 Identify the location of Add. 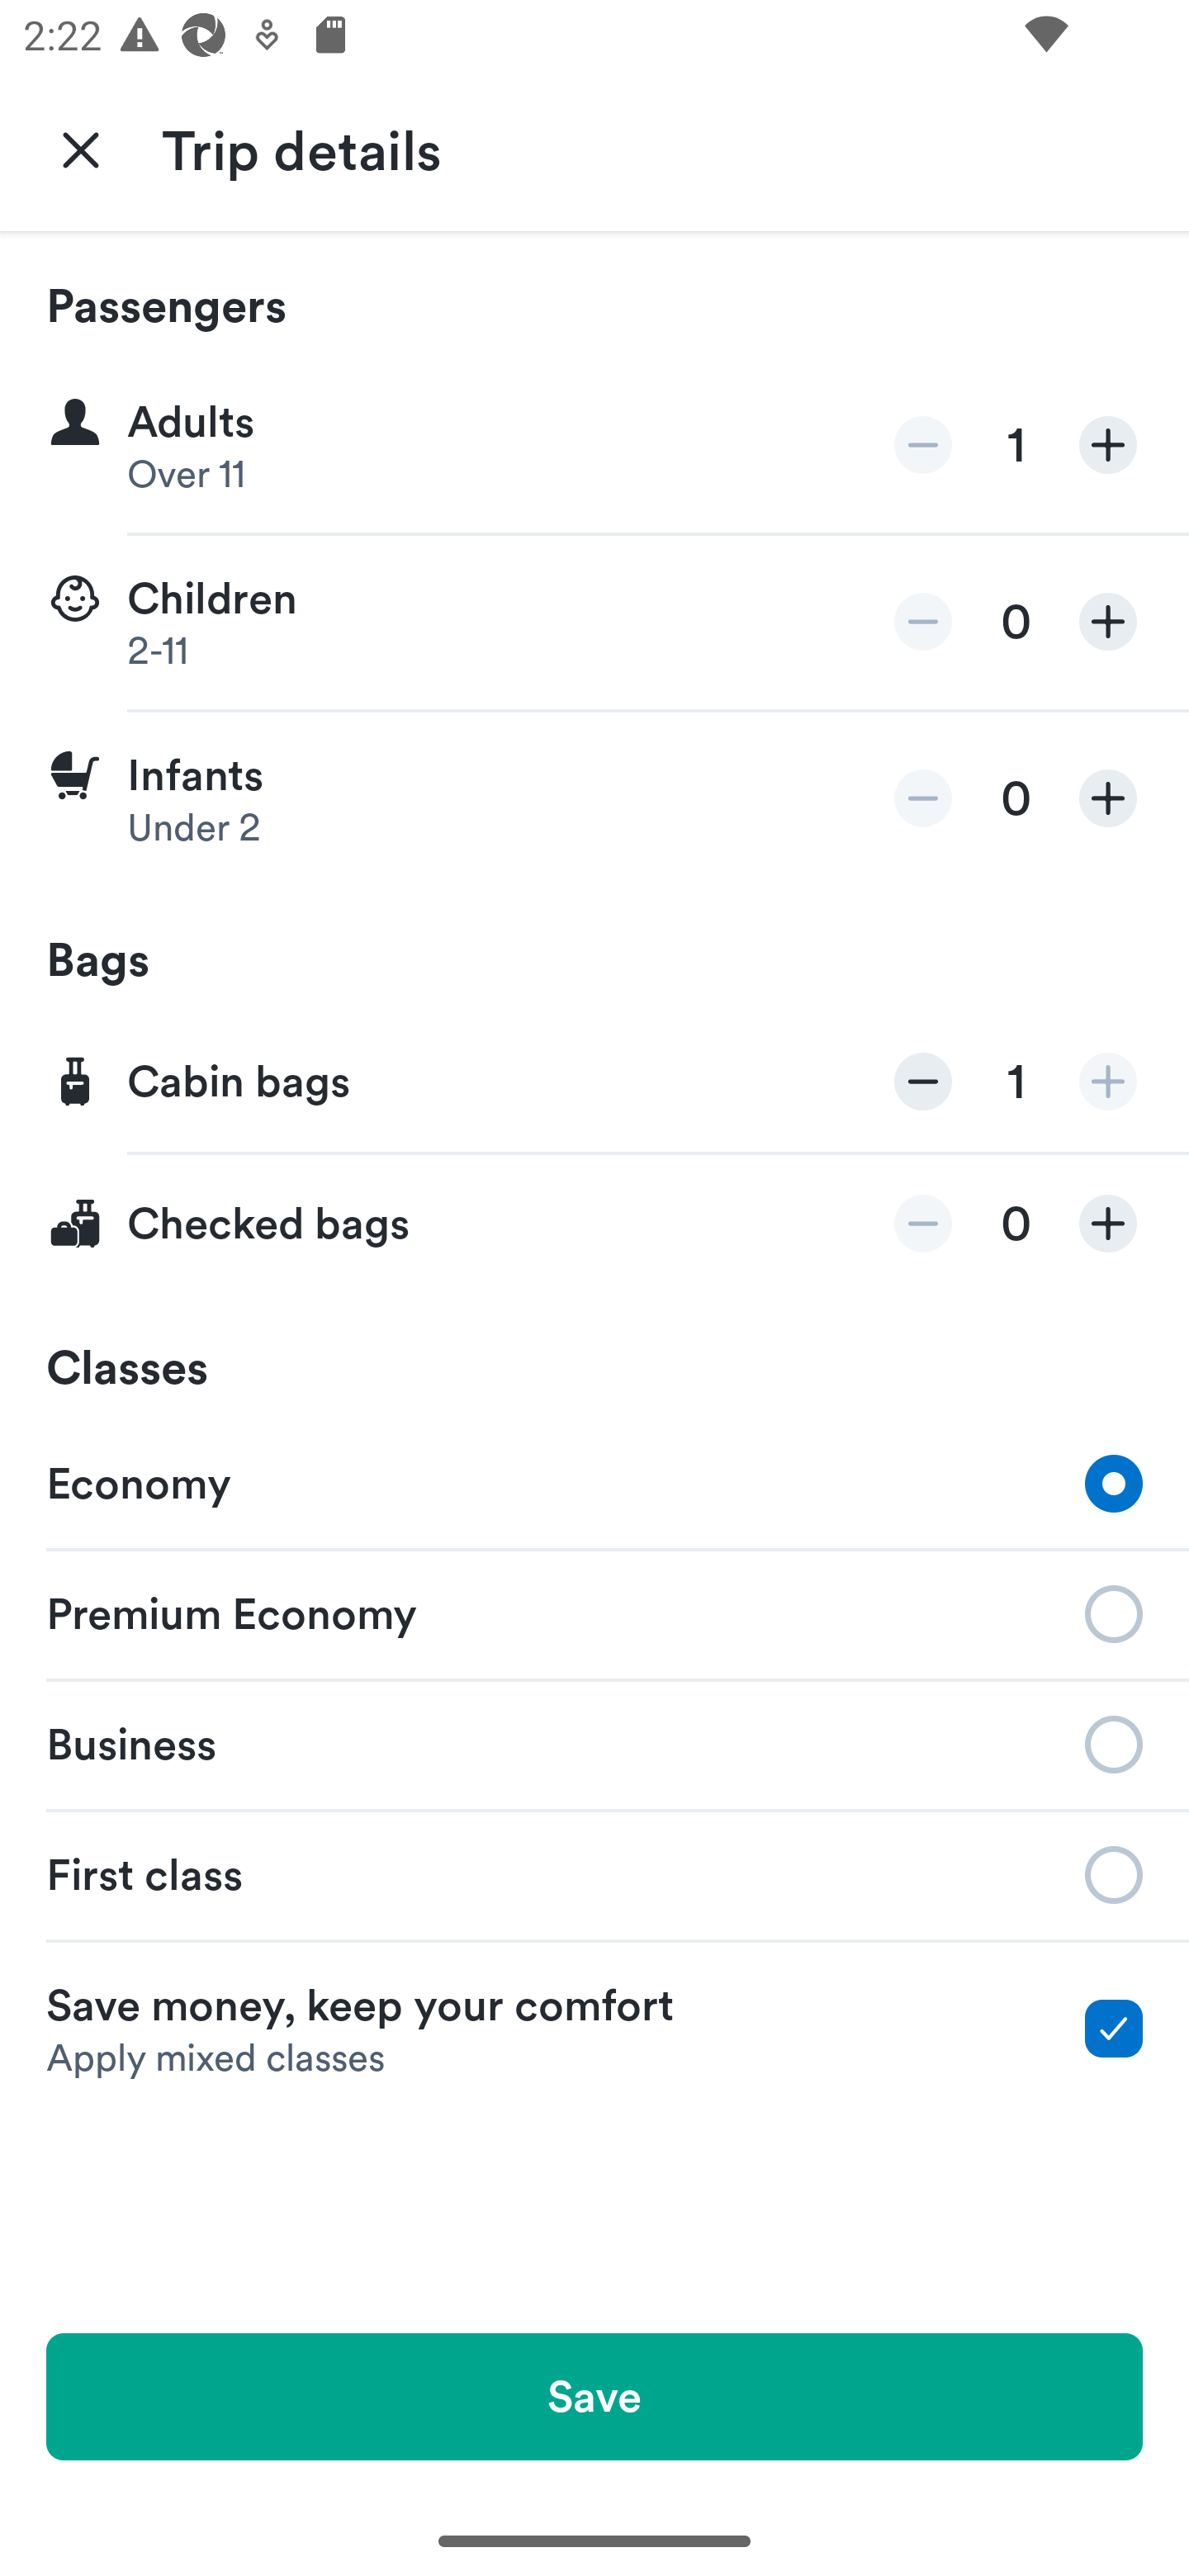
(1108, 621).